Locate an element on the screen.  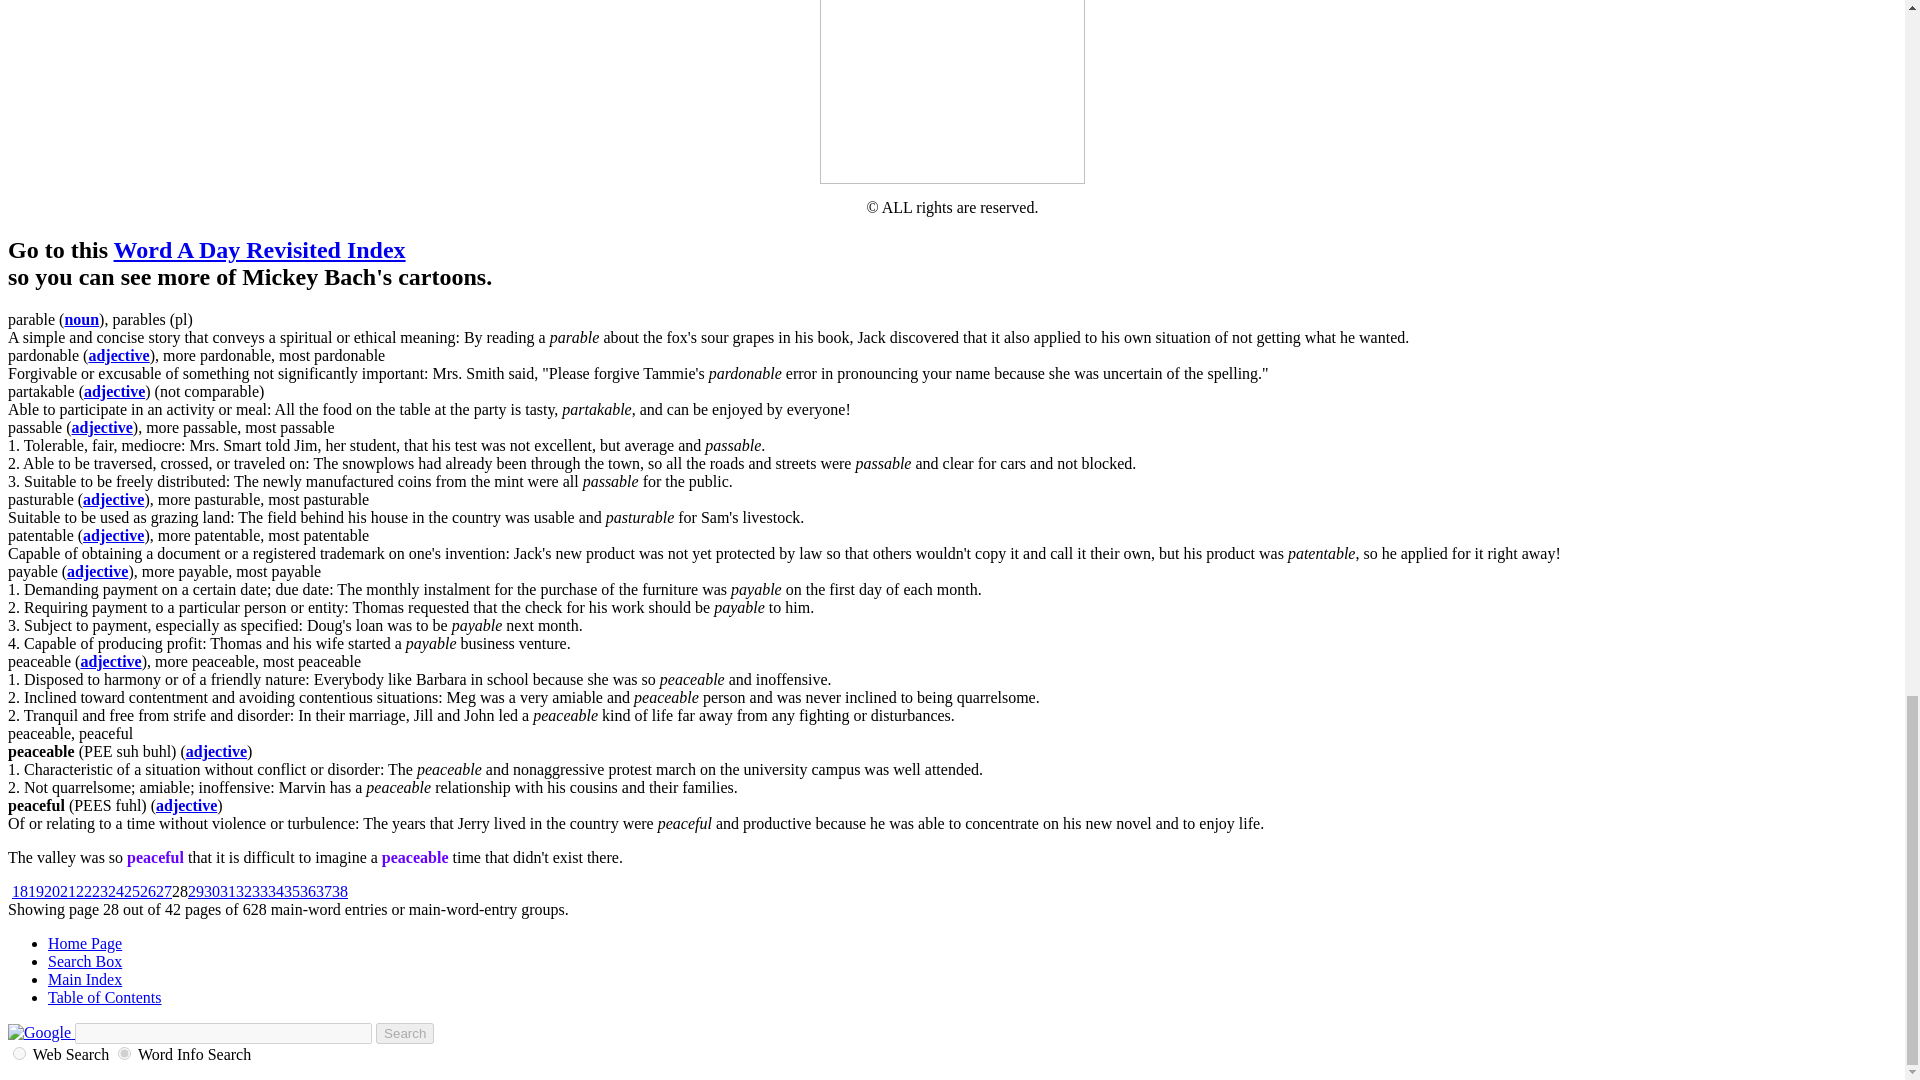
33 is located at coordinates (260, 891).